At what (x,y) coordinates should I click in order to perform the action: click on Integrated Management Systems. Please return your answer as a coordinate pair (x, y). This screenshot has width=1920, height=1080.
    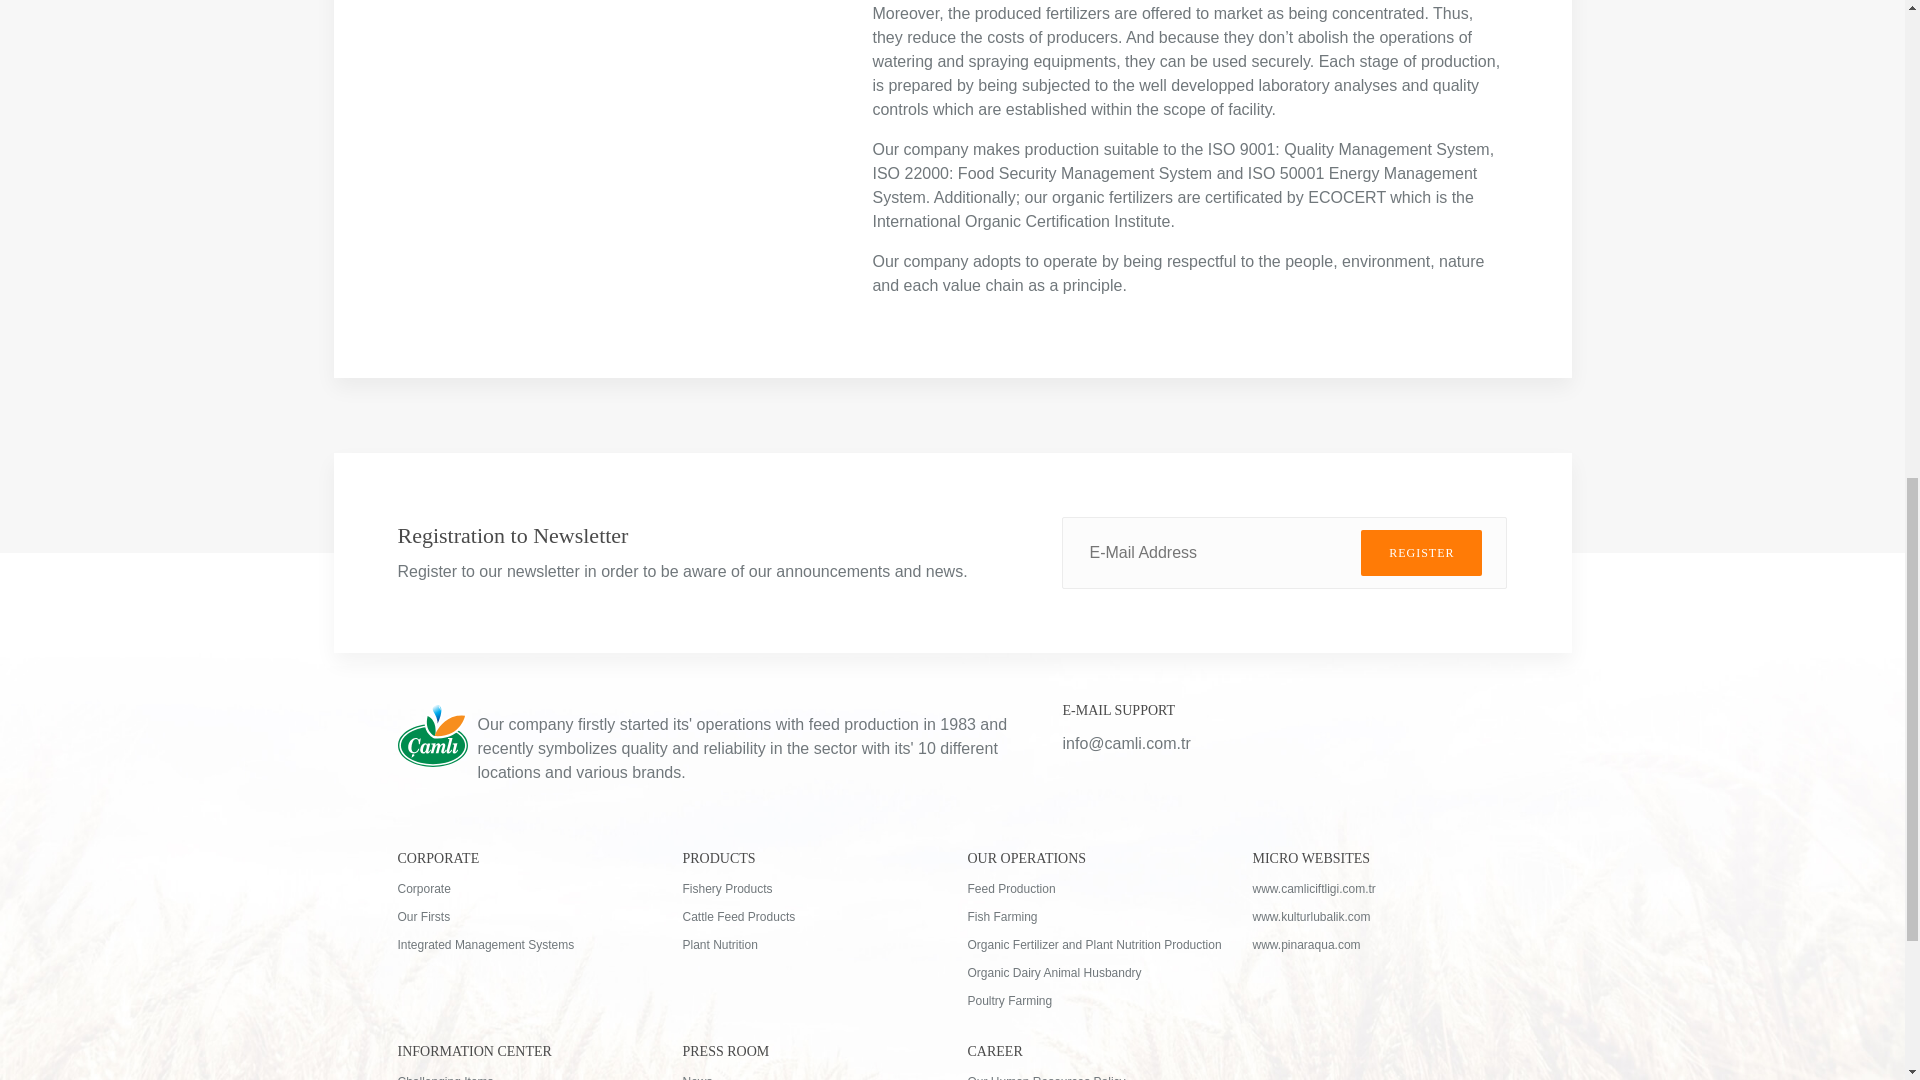
    Looking at the image, I should click on (524, 944).